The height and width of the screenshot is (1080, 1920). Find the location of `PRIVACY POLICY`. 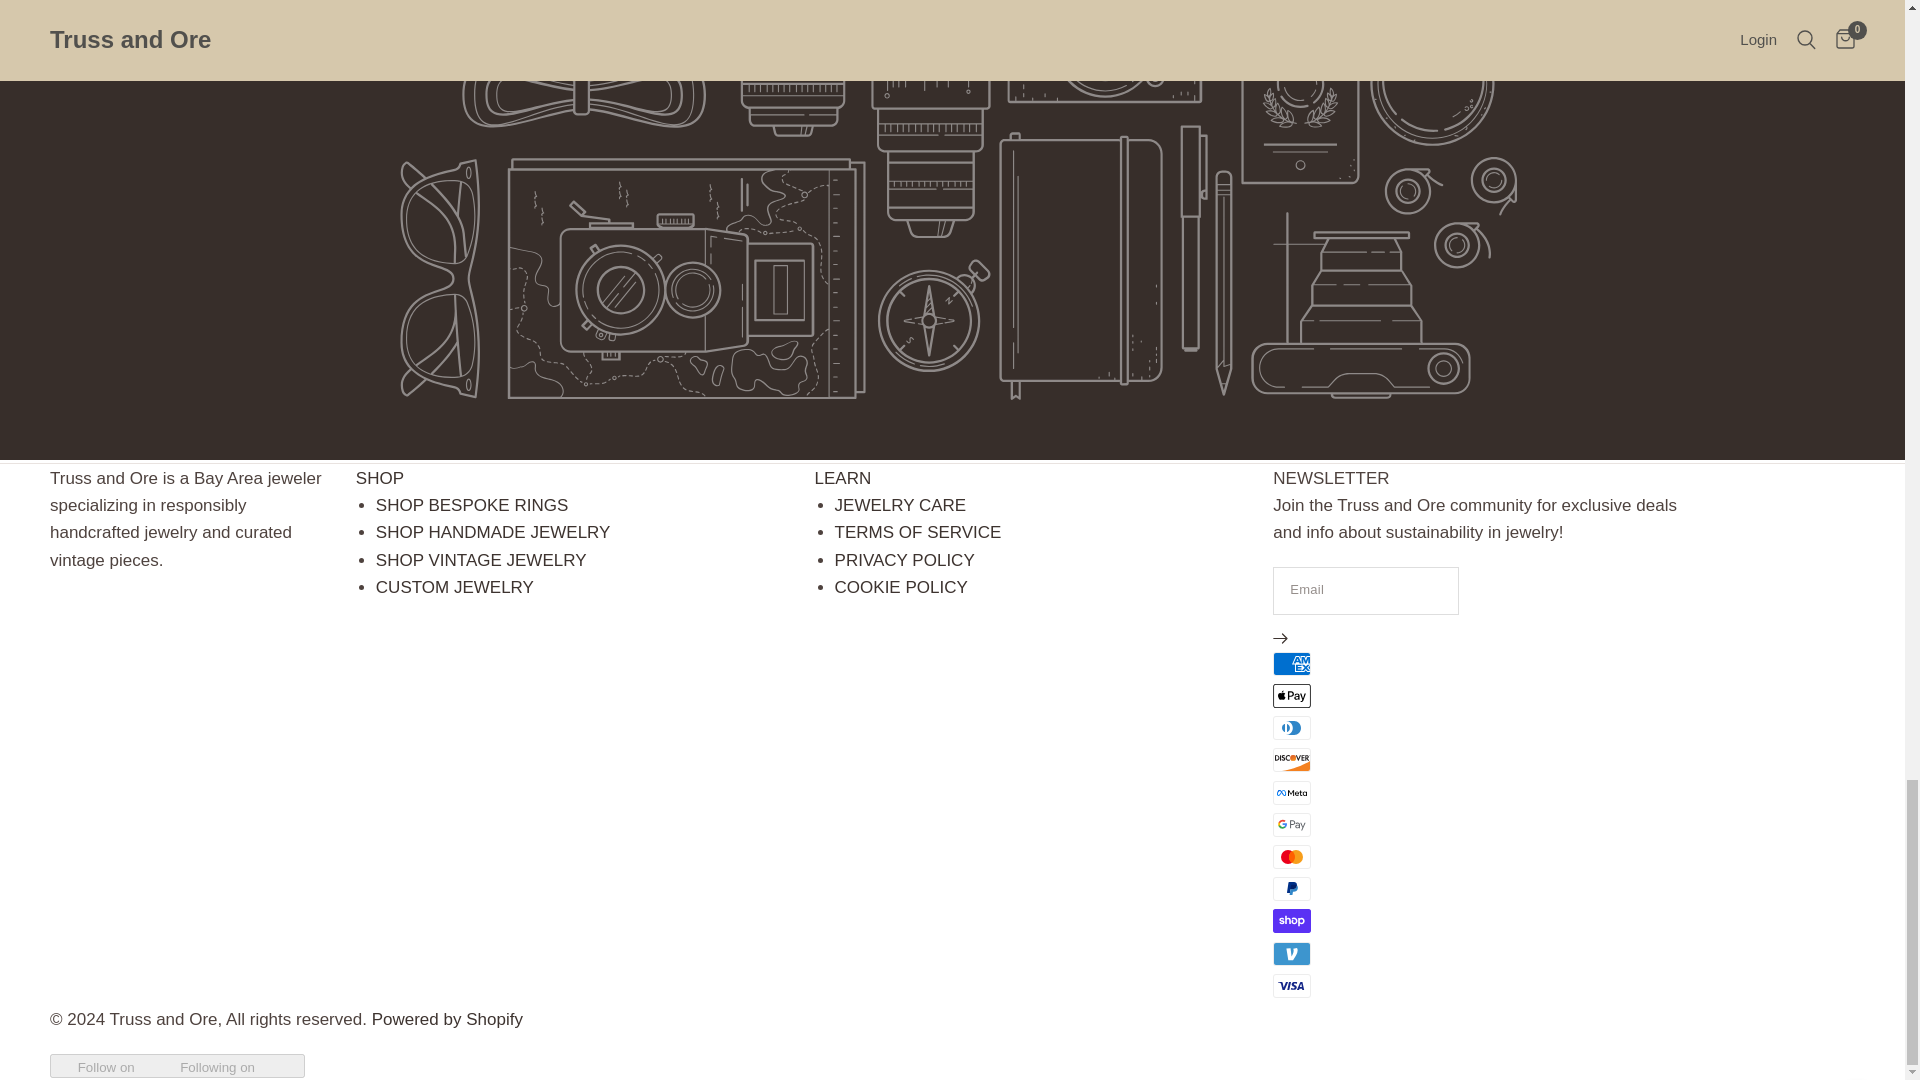

PRIVACY POLICY is located at coordinates (905, 560).